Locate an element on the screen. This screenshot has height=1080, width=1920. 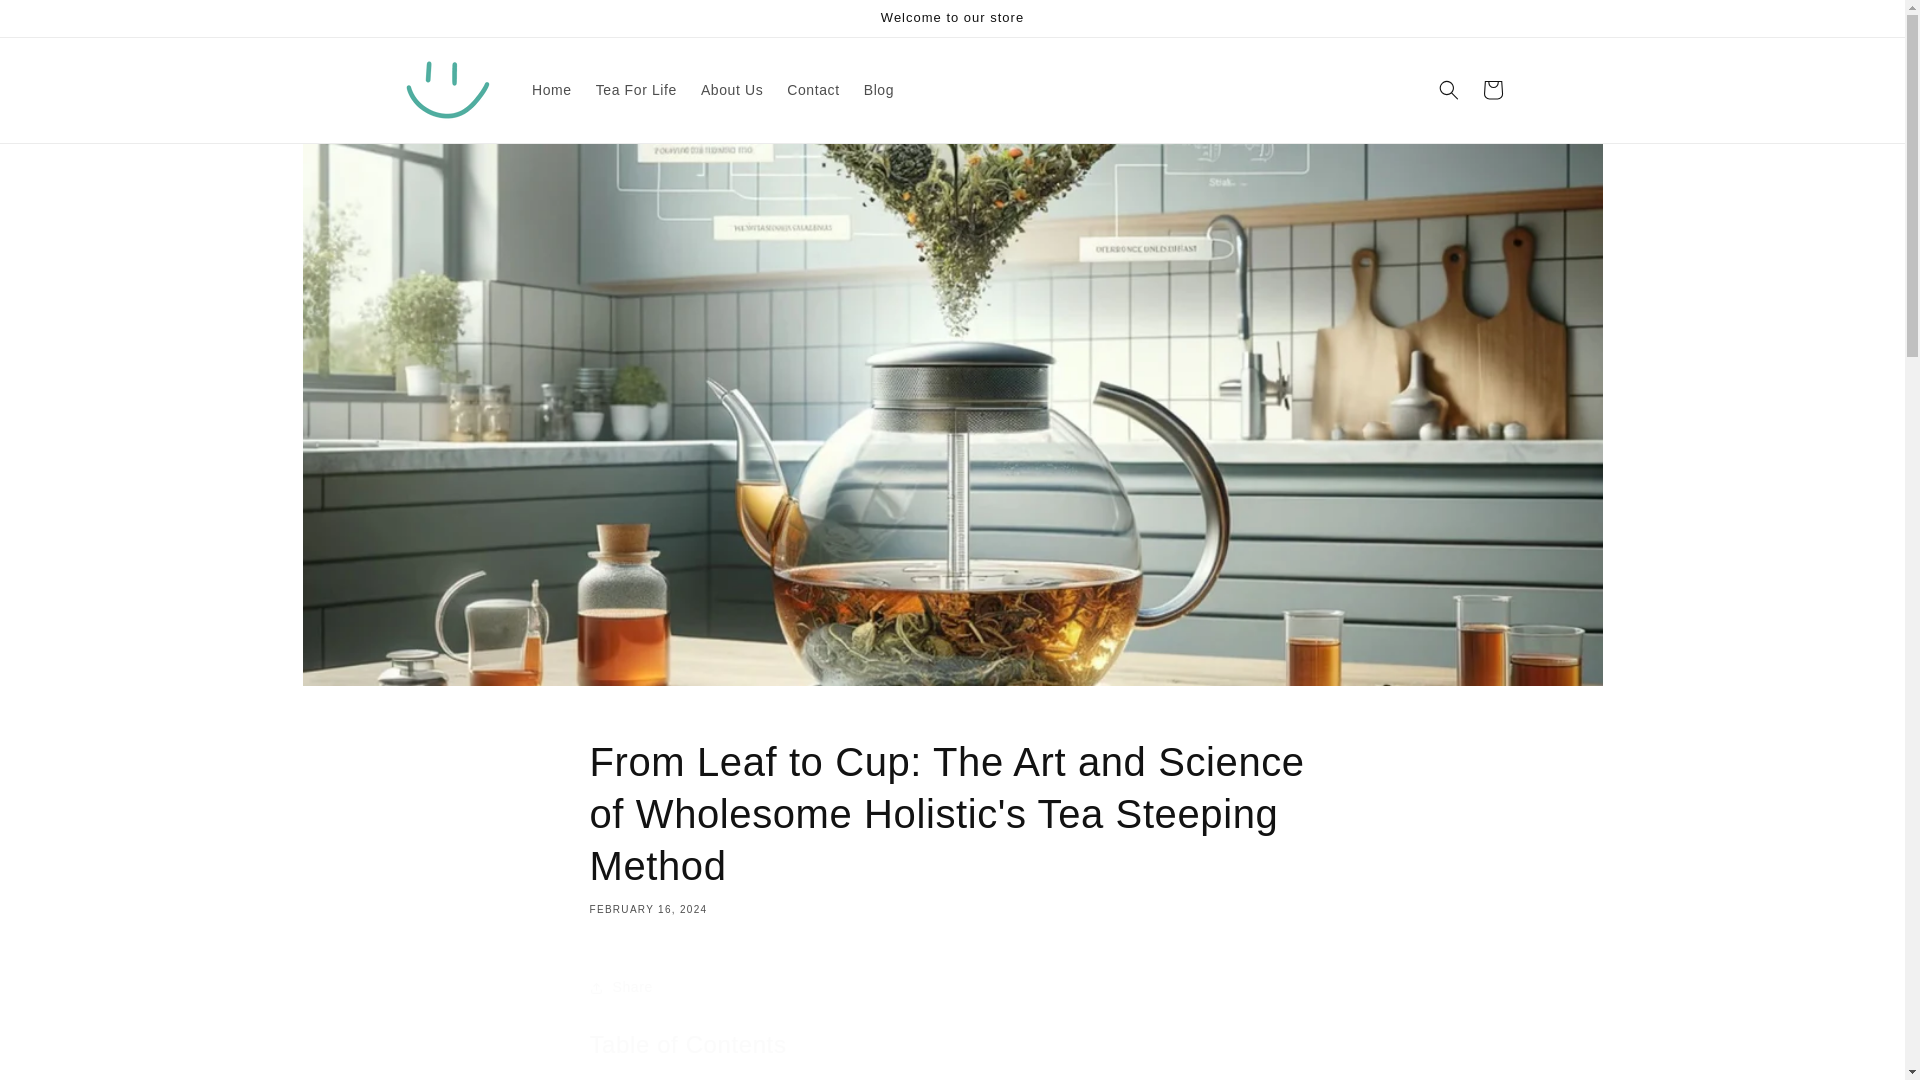
Blog is located at coordinates (879, 90).